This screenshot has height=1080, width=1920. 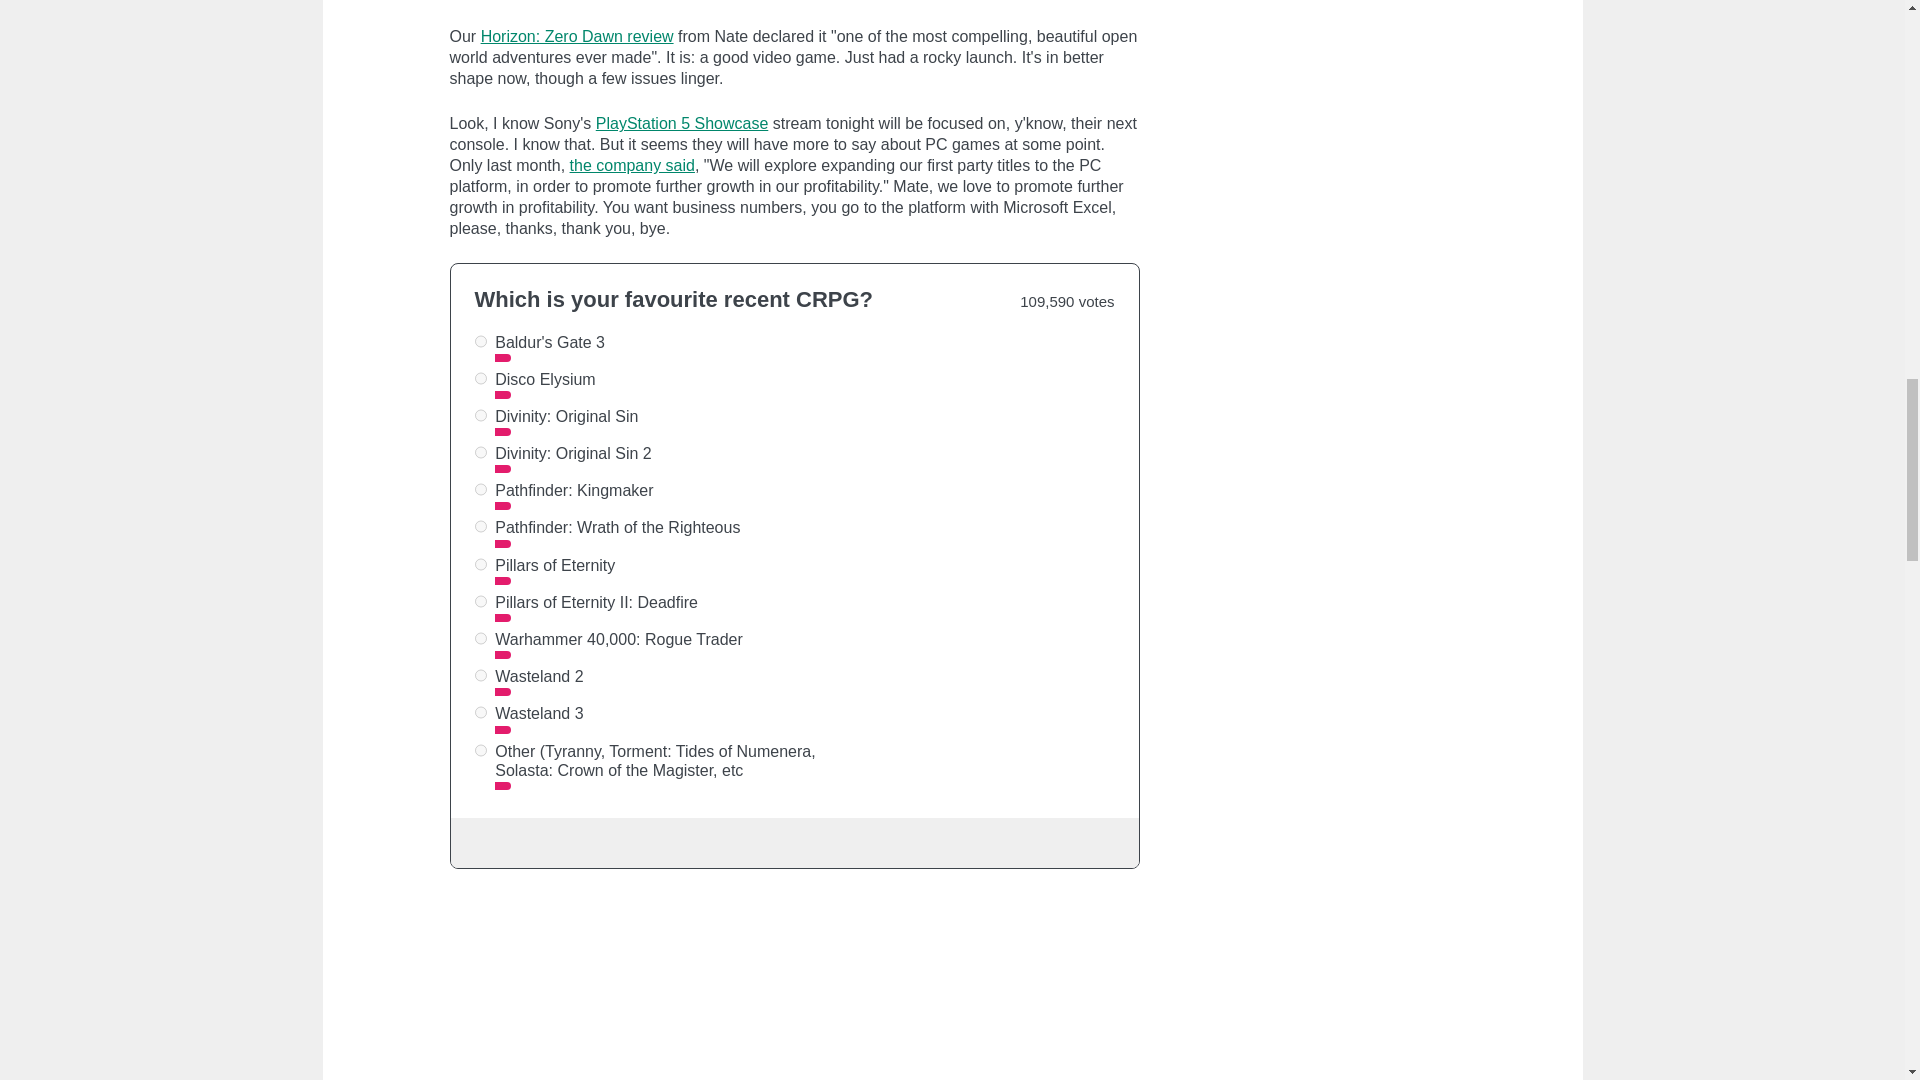 What do you see at coordinates (480, 638) in the screenshot?
I see `on` at bounding box center [480, 638].